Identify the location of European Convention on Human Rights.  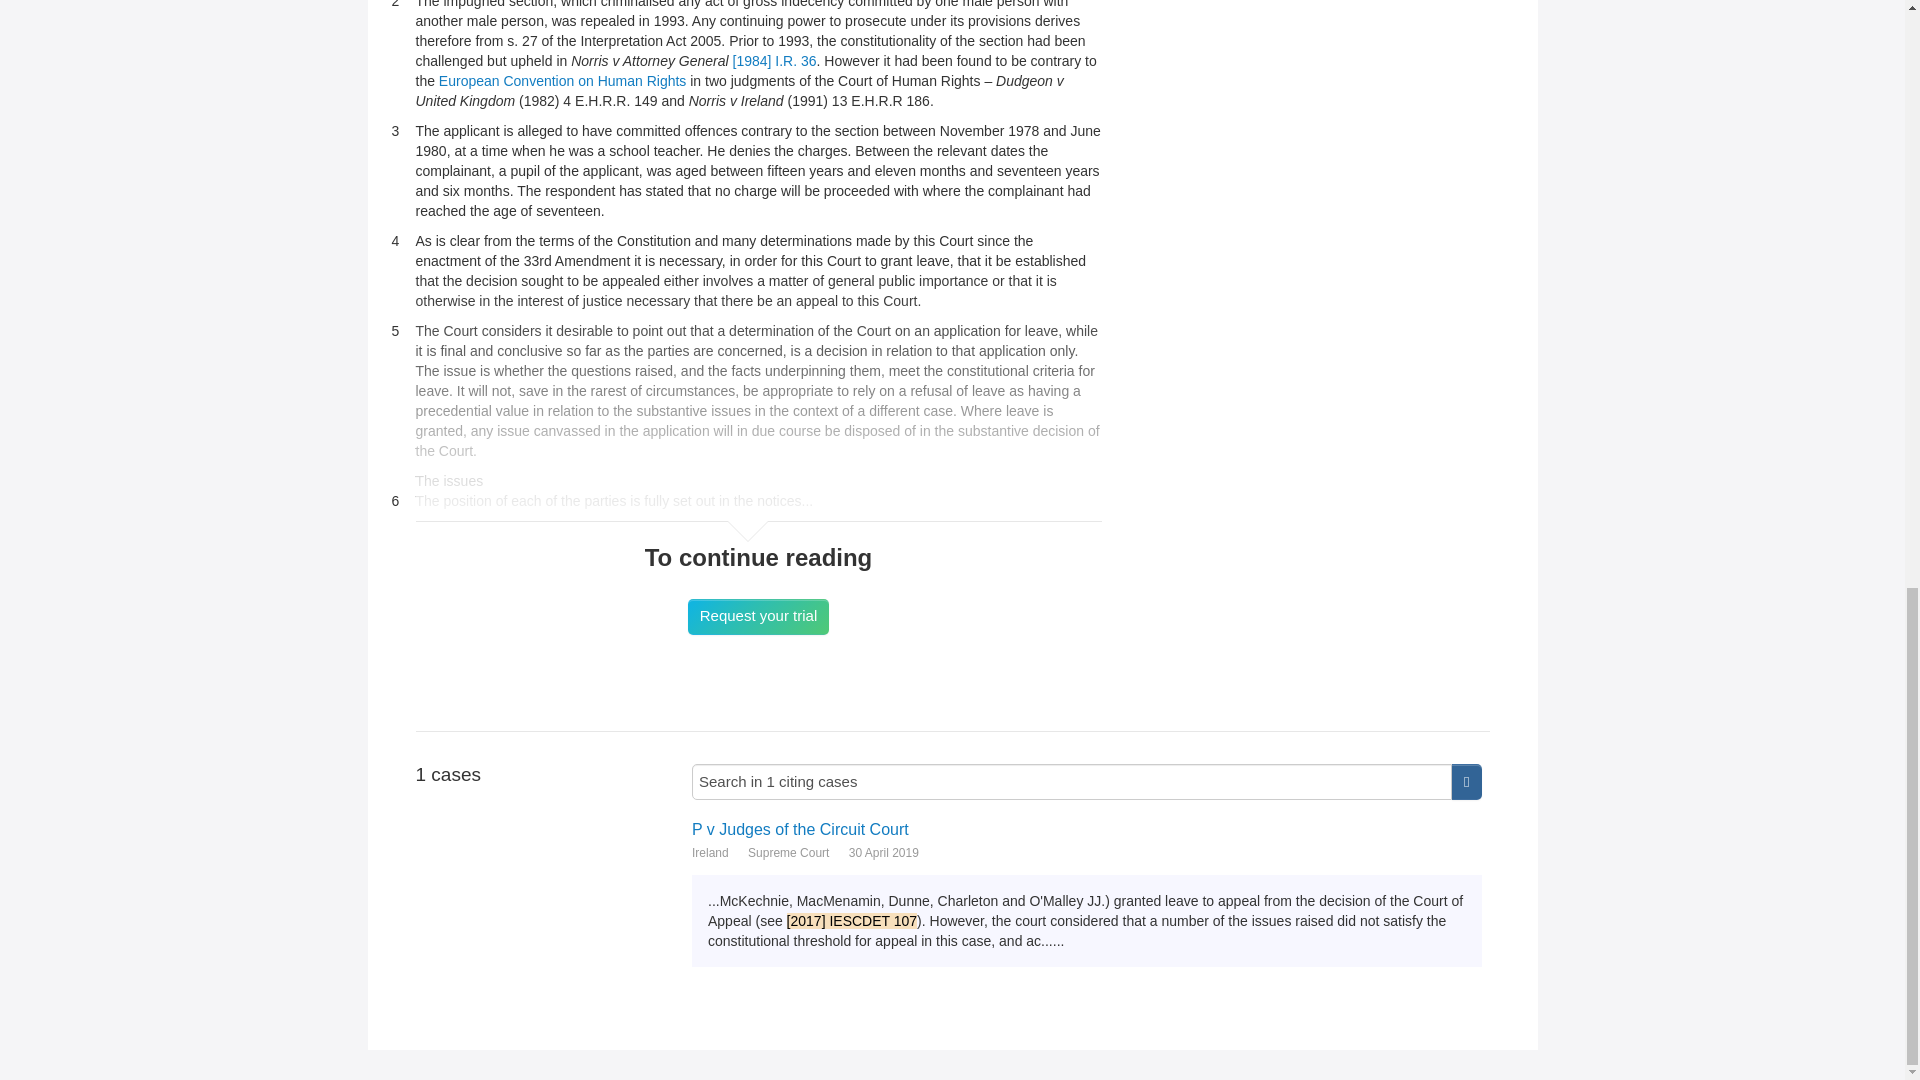
(563, 80).